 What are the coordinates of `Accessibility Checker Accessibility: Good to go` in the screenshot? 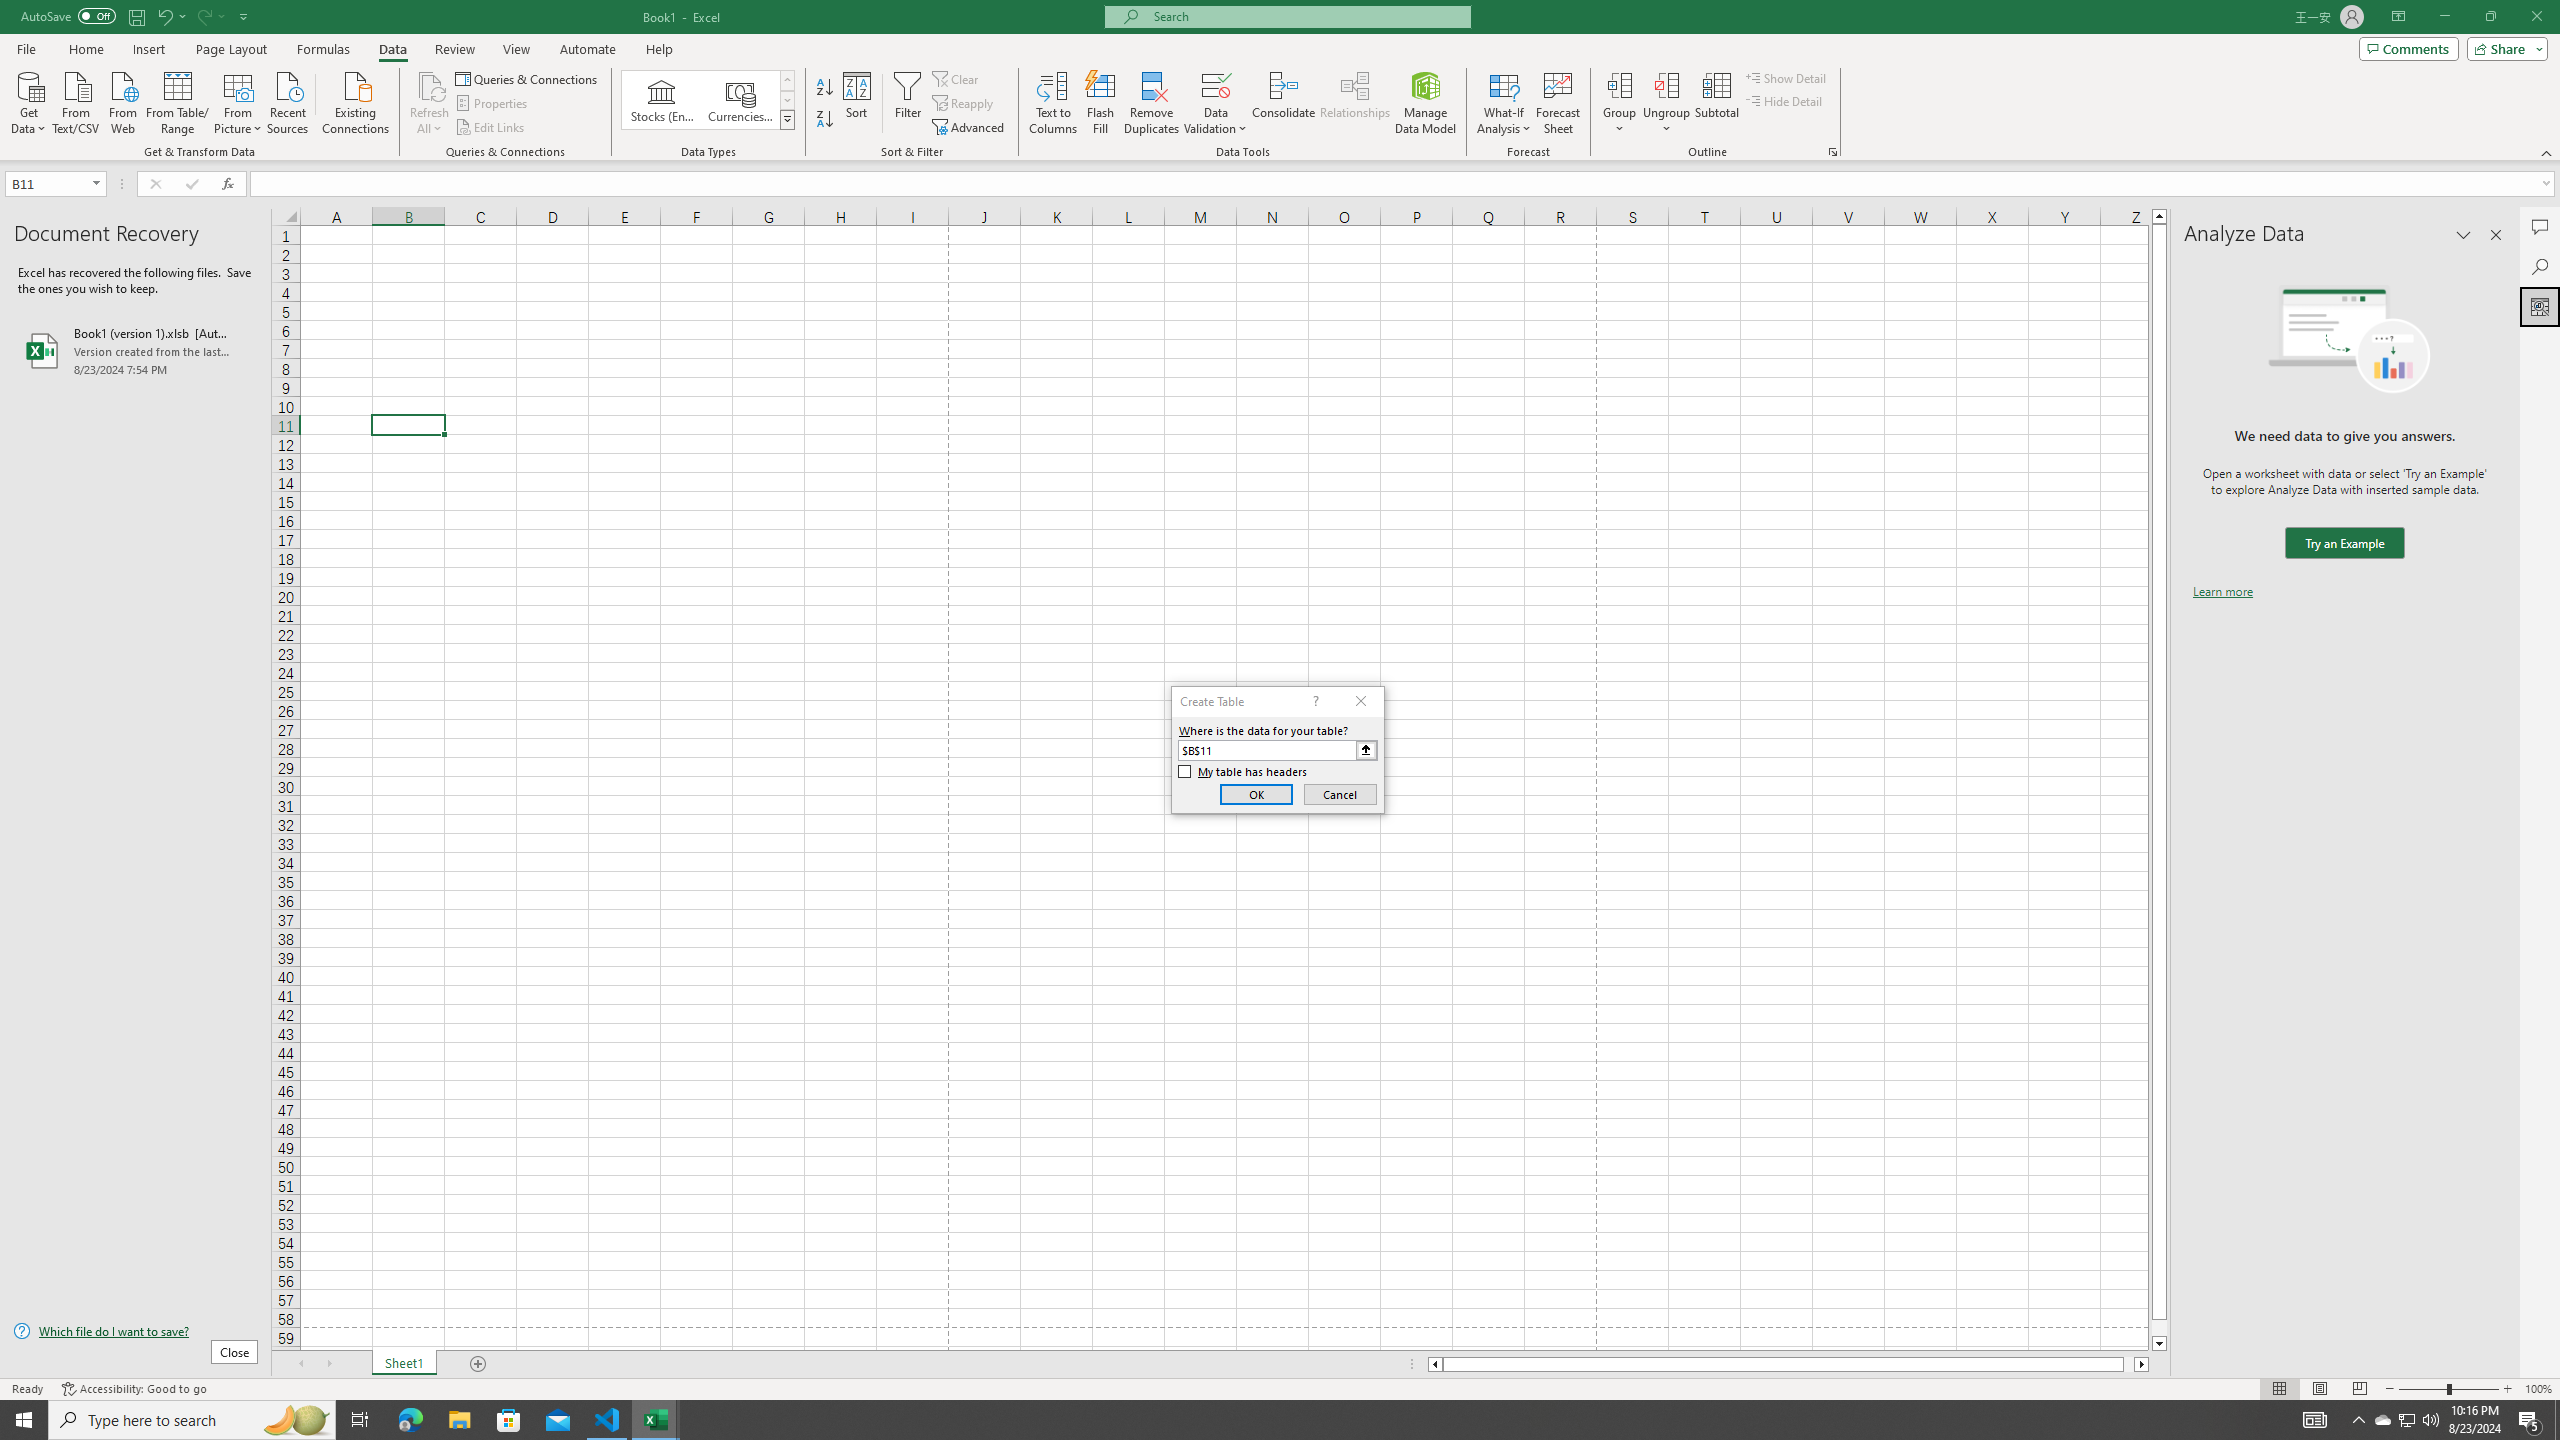 It's located at (134, 1389).